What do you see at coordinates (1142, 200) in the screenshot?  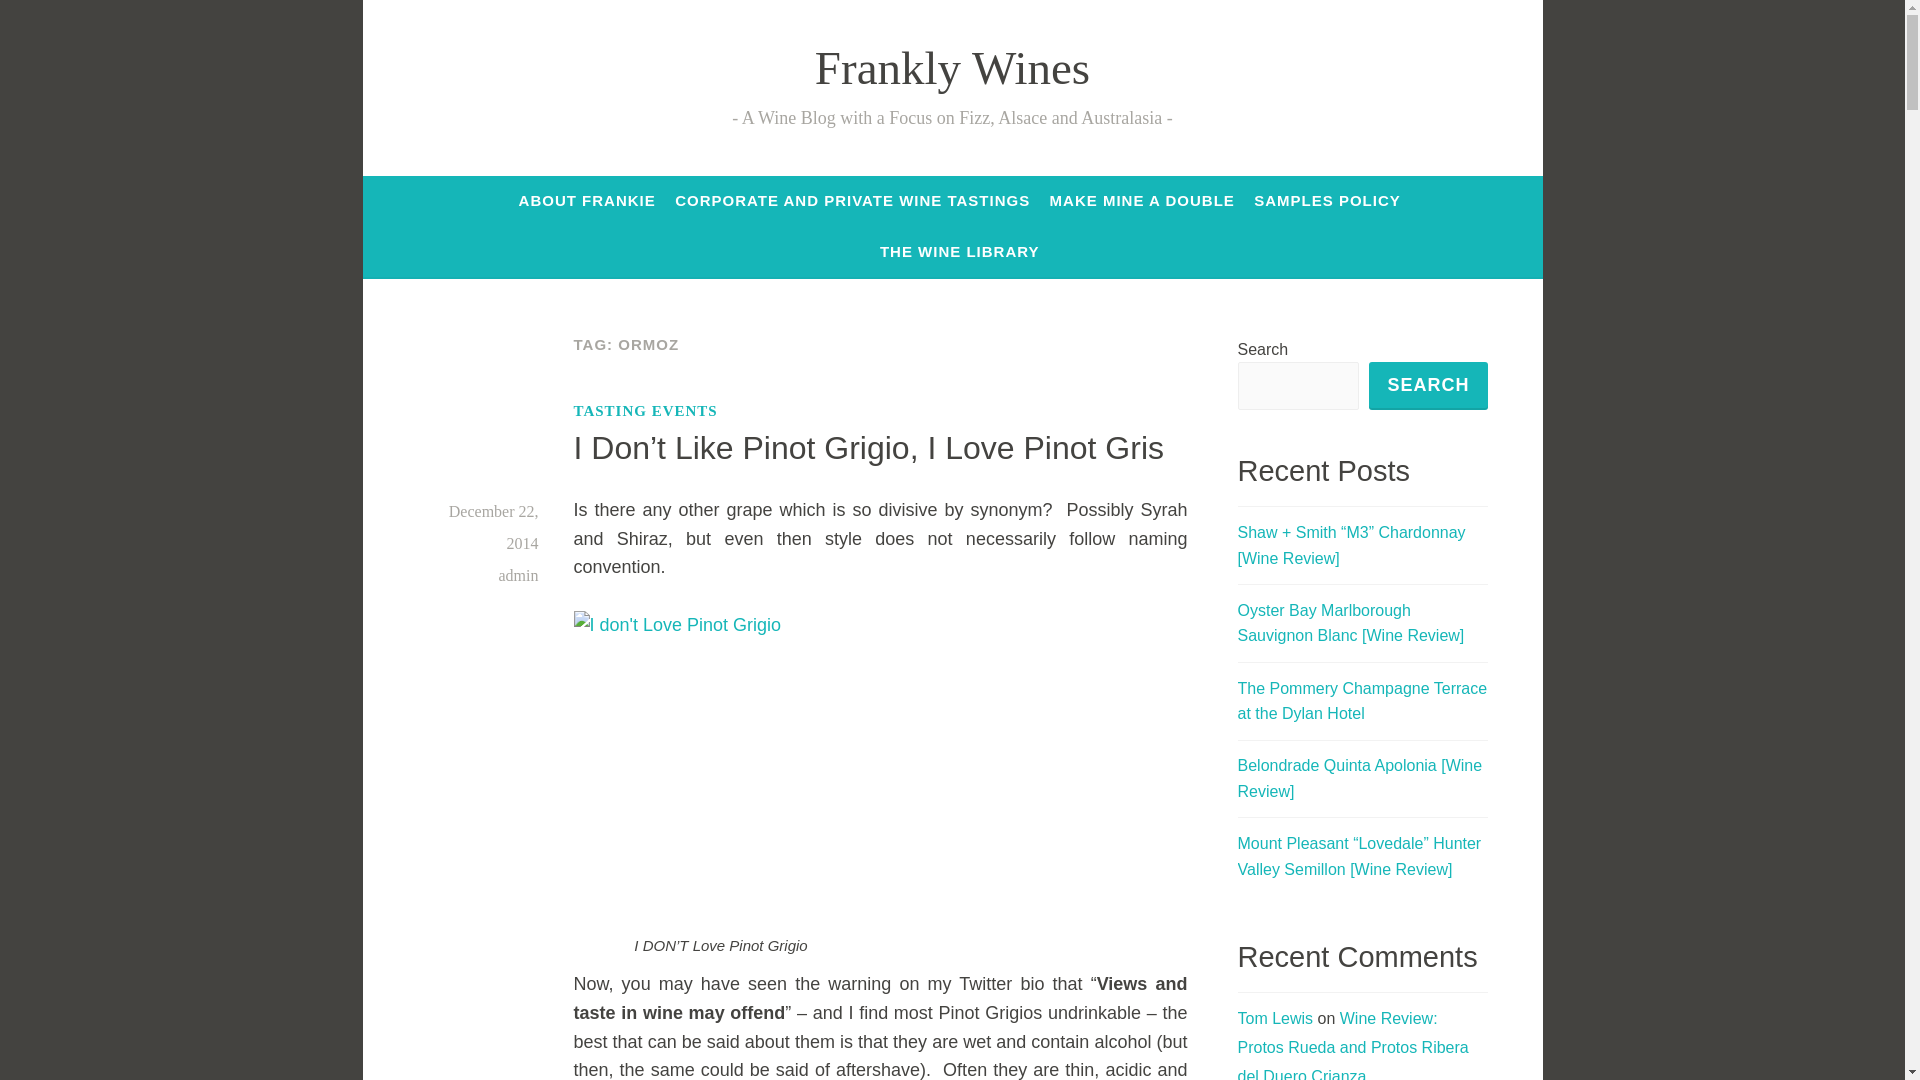 I see `MAKE MINE A DOUBLE` at bounding box center [1142, 200].